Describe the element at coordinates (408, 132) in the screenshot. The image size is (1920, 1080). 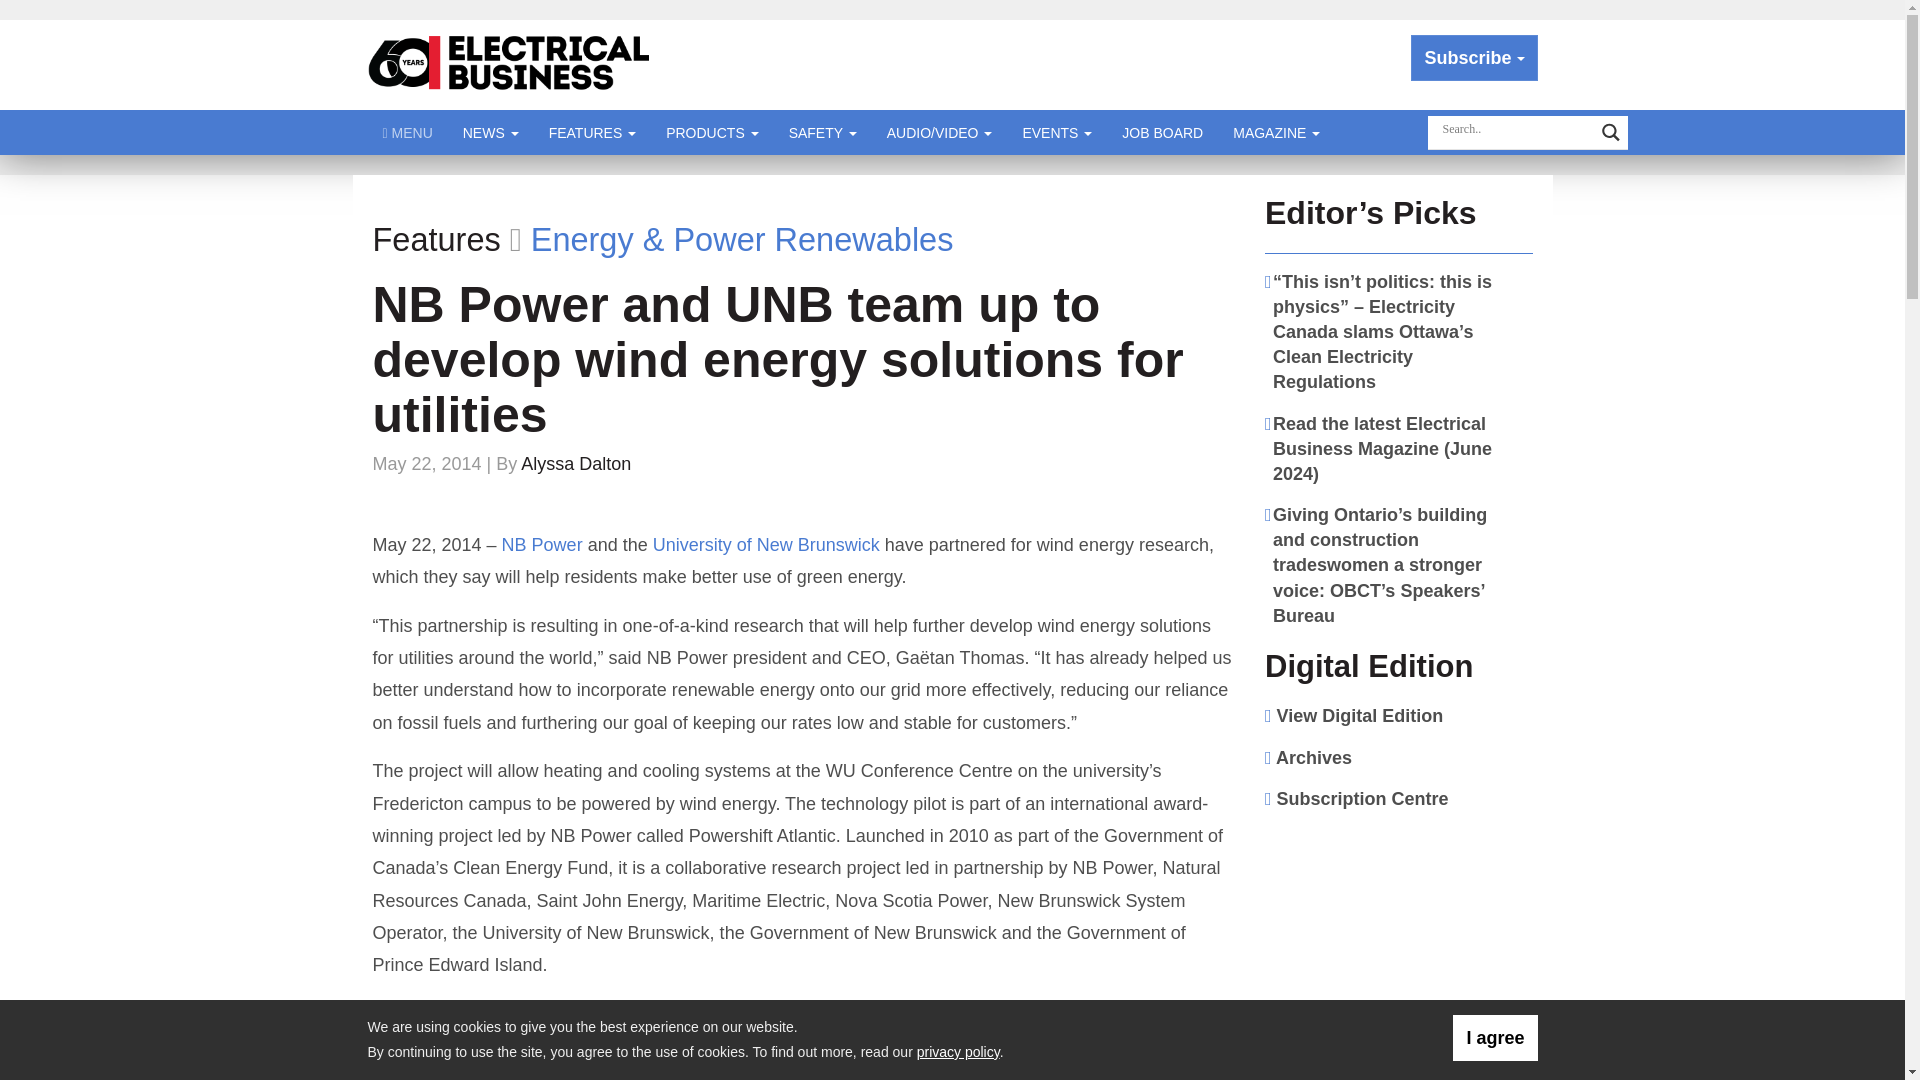
I see `Click to show site navigation` at that location.